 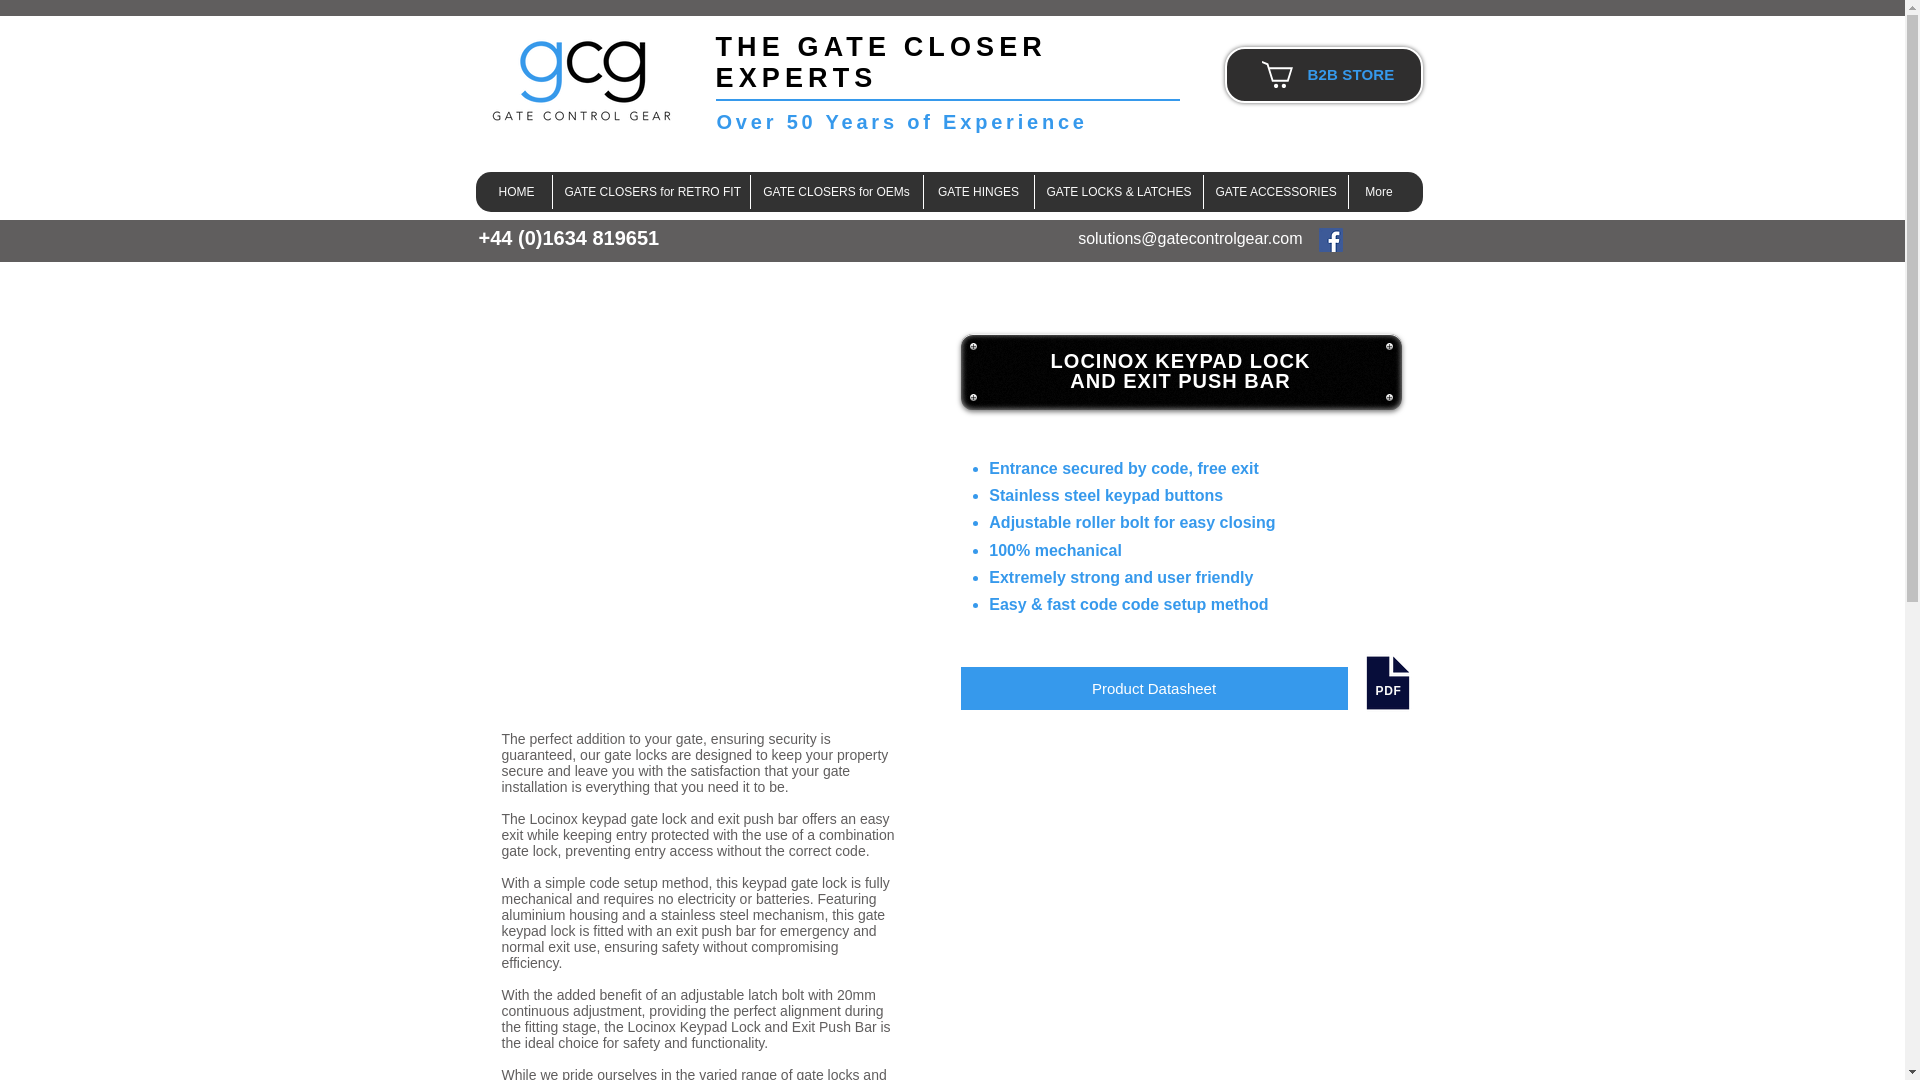 What do you see at coordinates (836, 192) in the screenshot?
I see `GATE CLOSERS for OEMs` at bounding box center [836, 192].